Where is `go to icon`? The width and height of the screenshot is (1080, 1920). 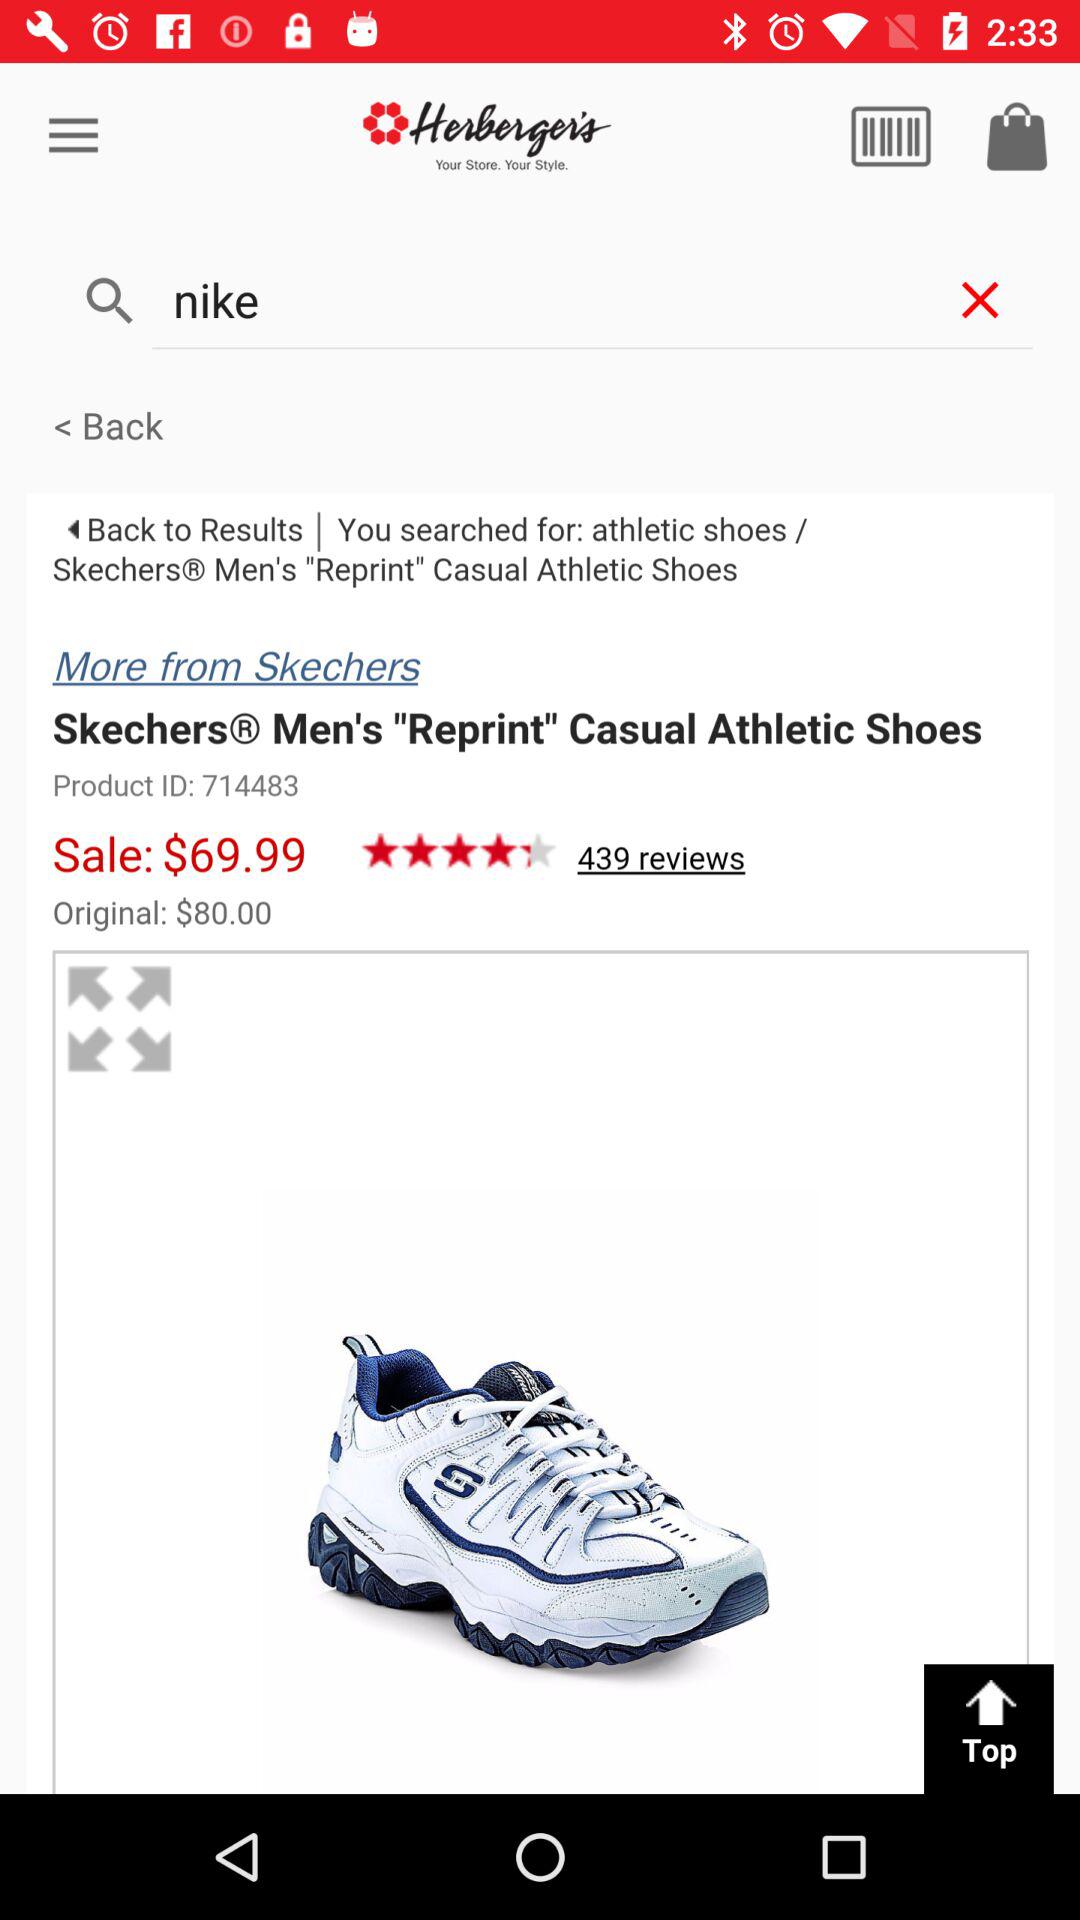 go to icon is located at coordinates (1017, 136).